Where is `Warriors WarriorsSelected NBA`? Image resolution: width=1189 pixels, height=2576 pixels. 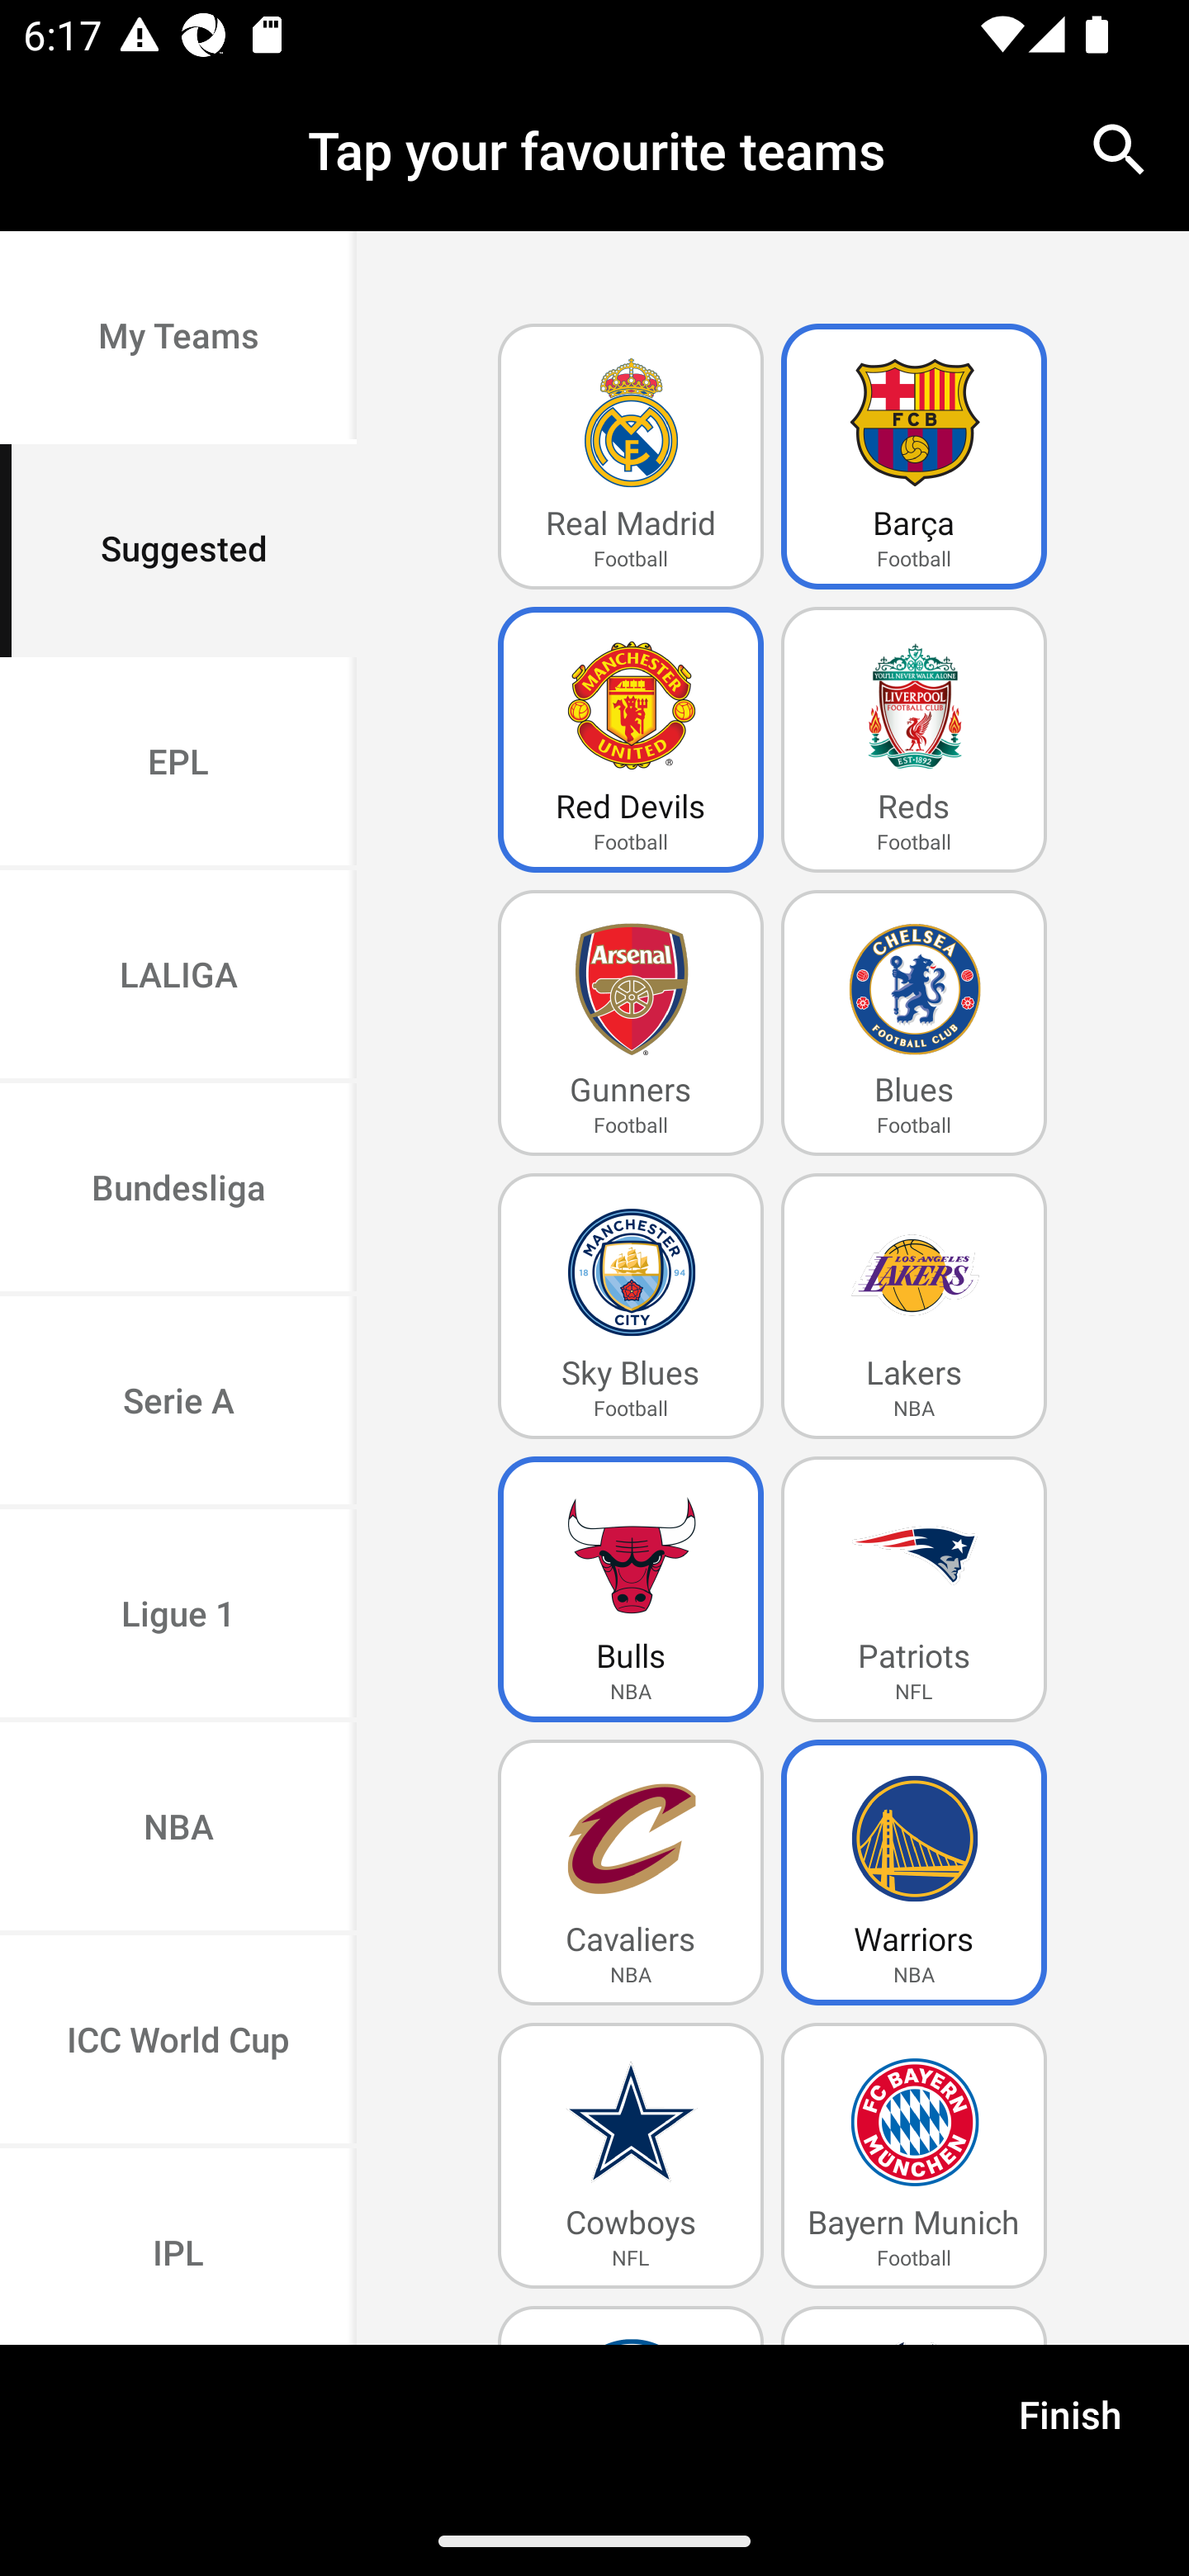
Warriors WarriorsSelected NBA is located at coordinates (914, 1873).